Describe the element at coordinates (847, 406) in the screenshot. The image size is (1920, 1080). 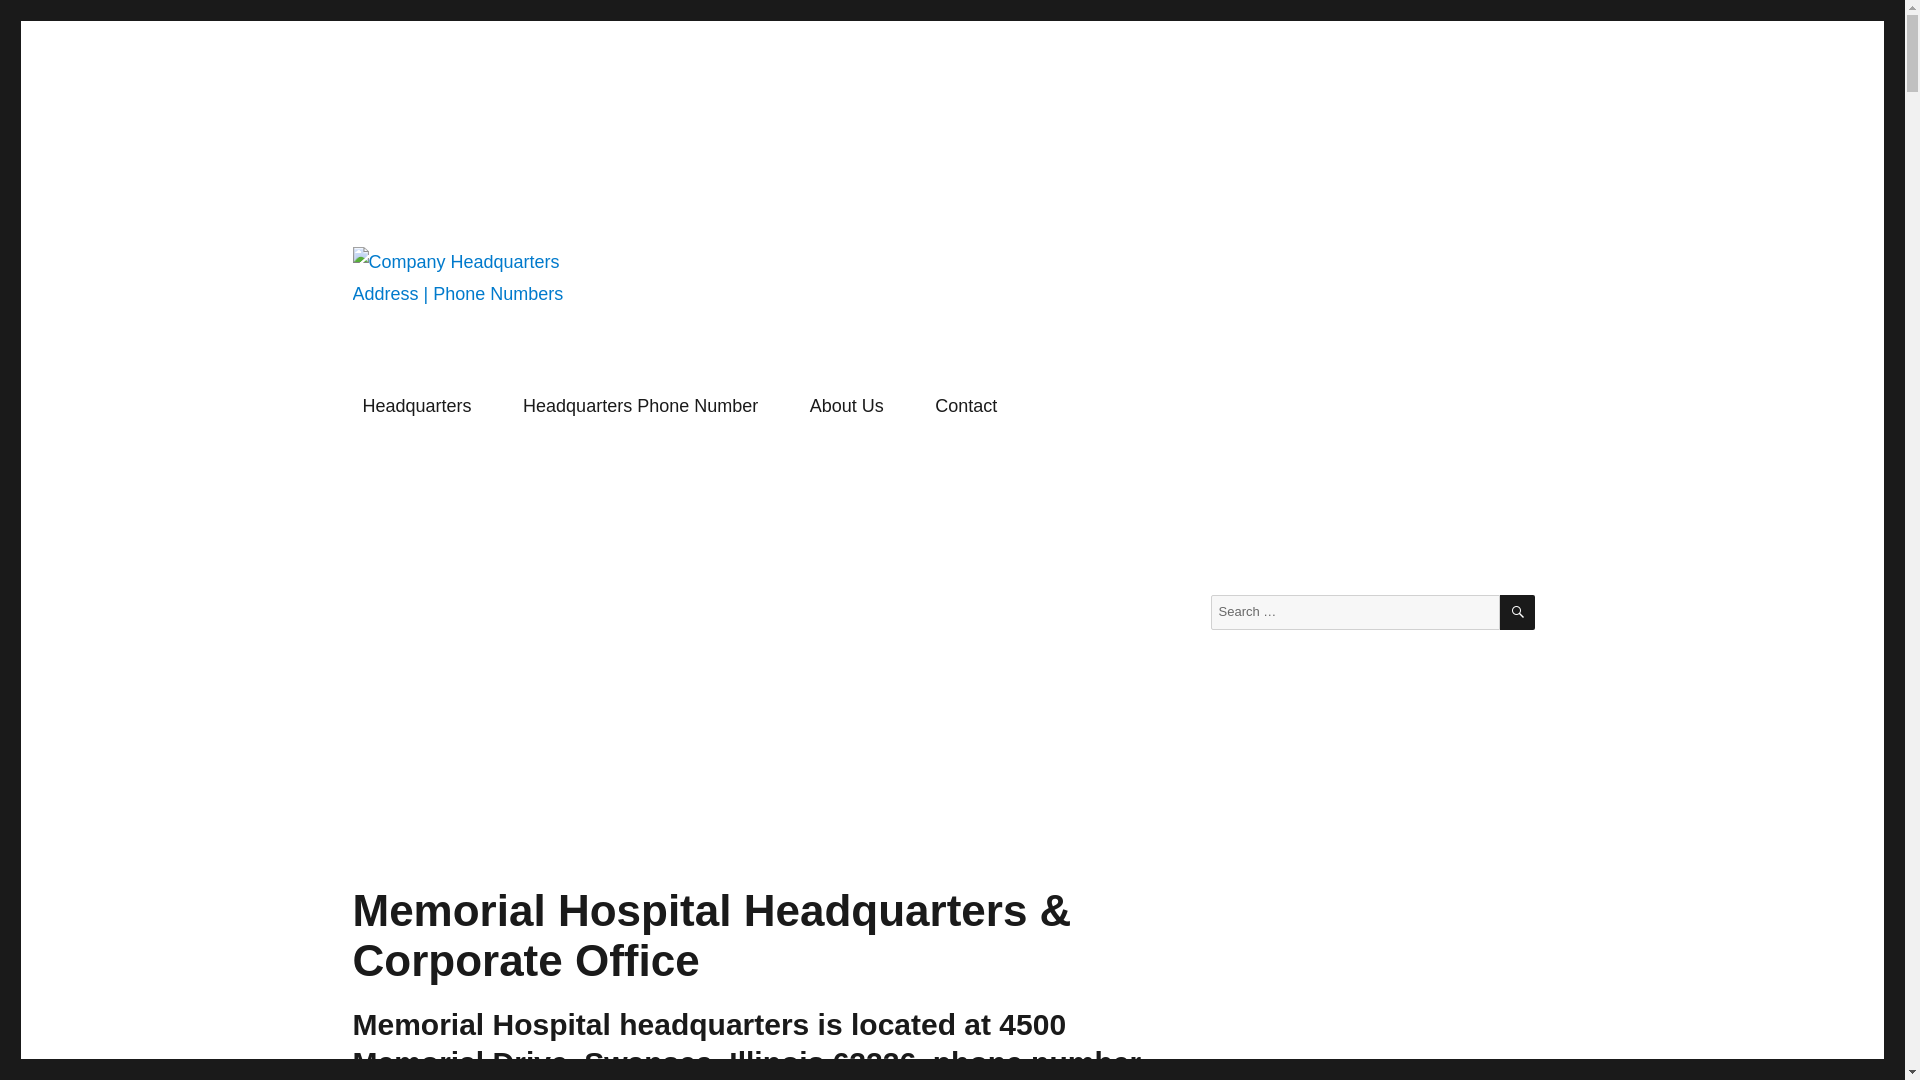
I see `About Us` at that location.